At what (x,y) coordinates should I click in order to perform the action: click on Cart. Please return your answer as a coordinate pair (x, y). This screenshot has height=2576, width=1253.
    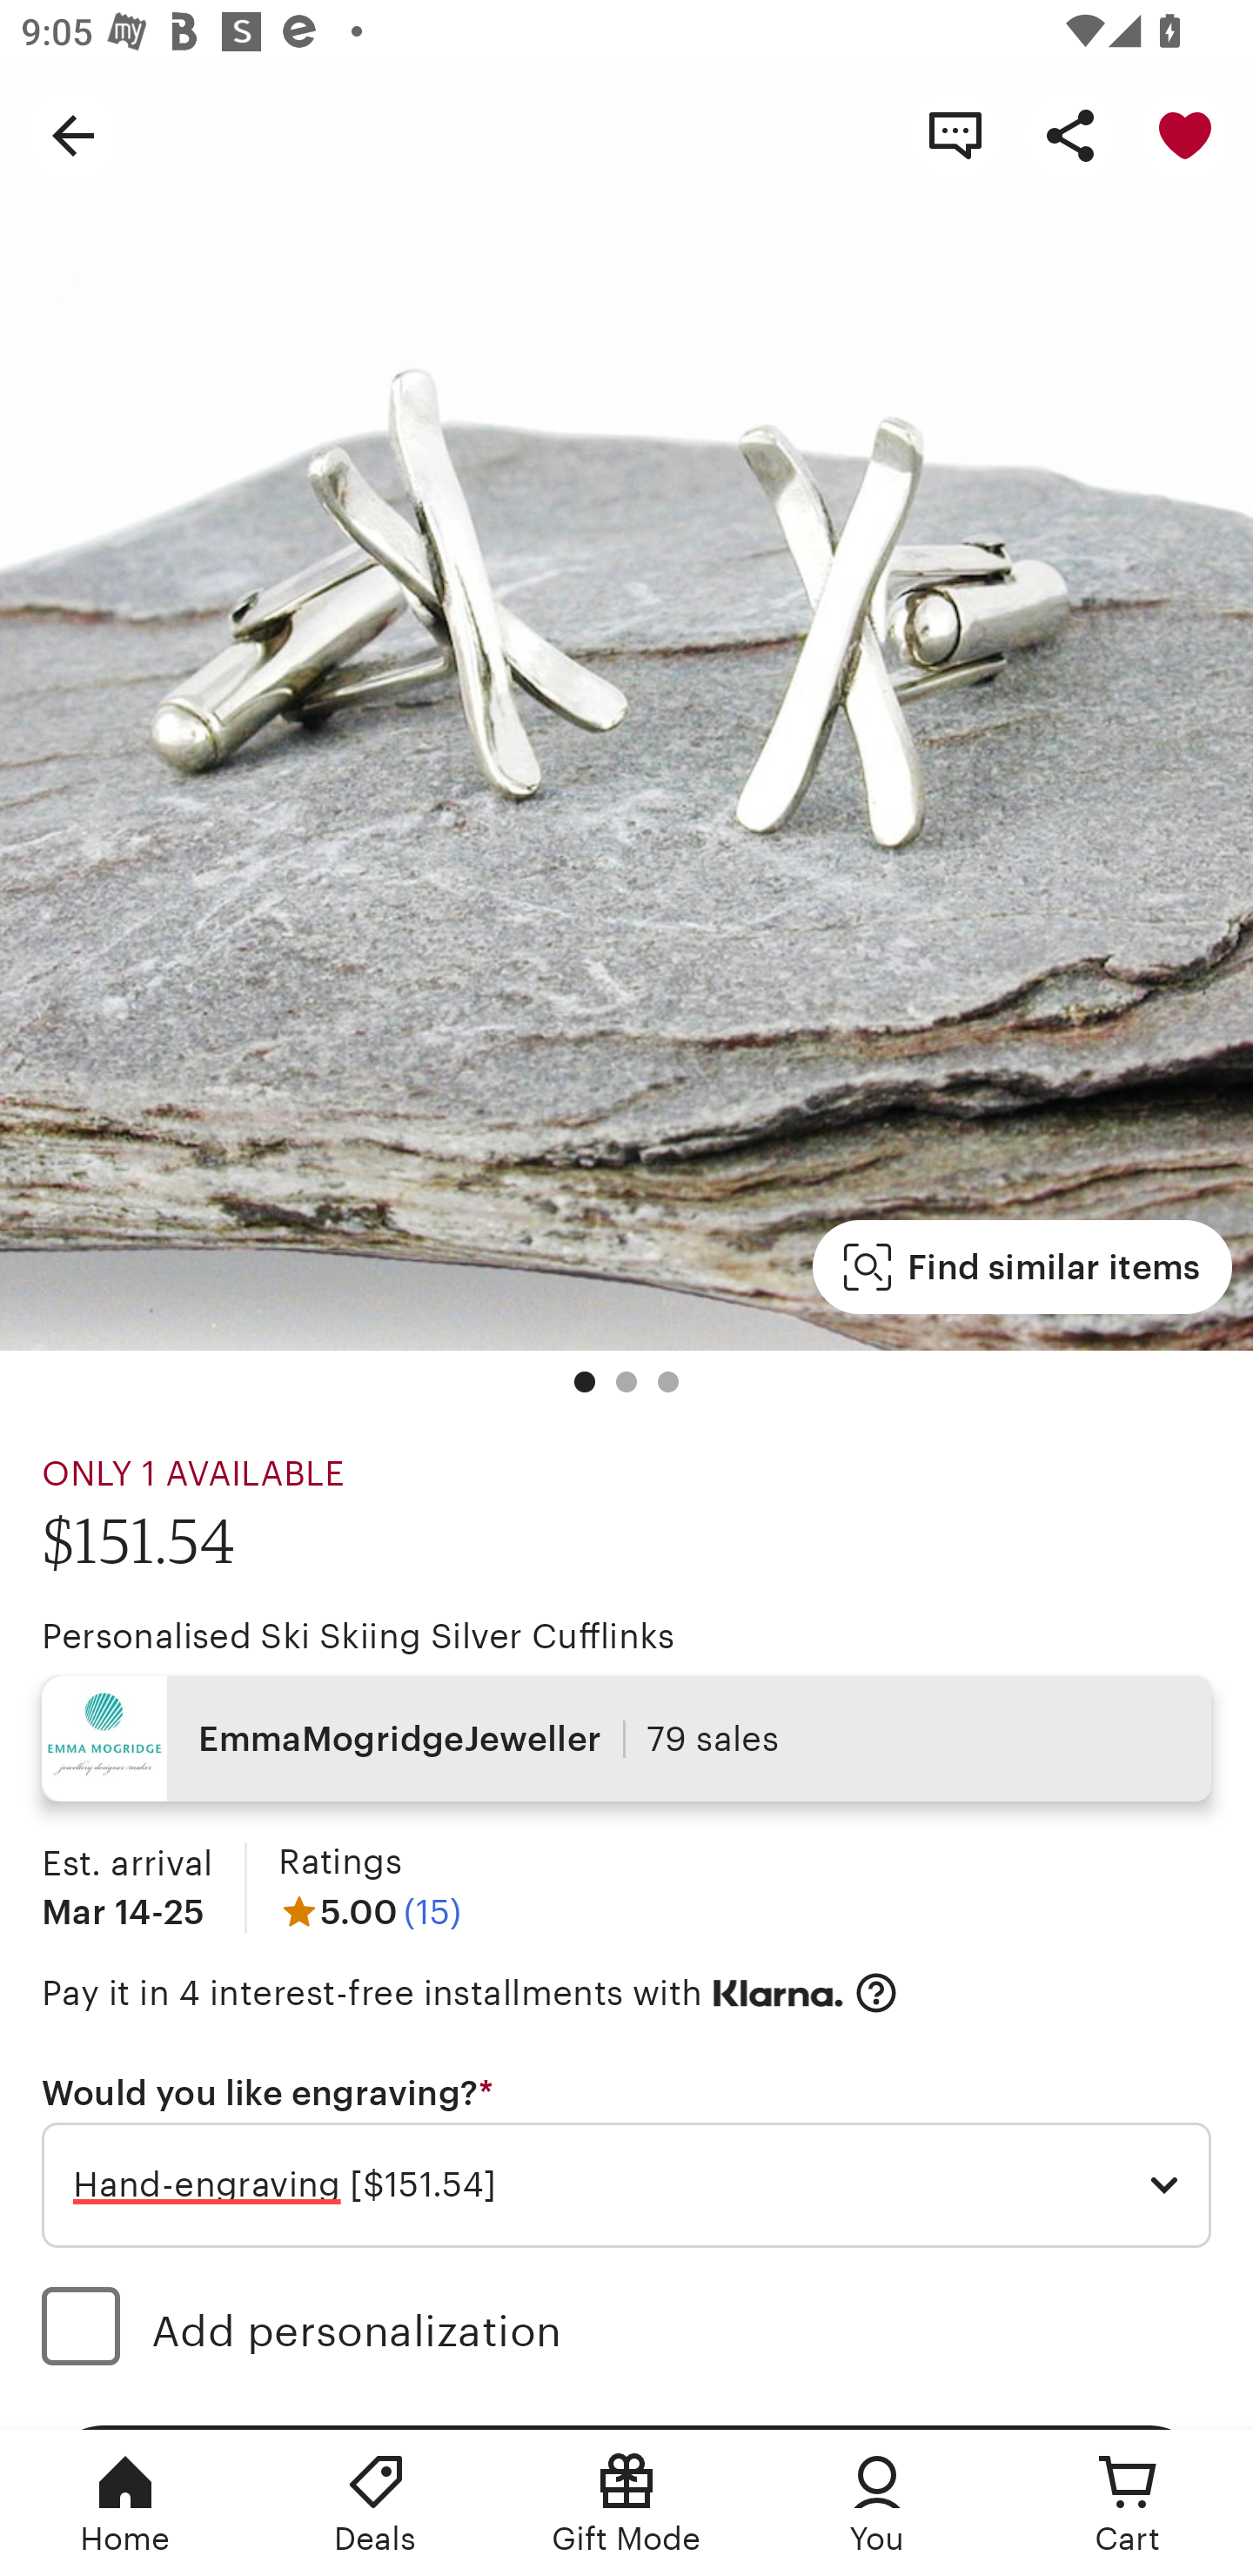
    Looking at the image, I should click on (1128, 2503).